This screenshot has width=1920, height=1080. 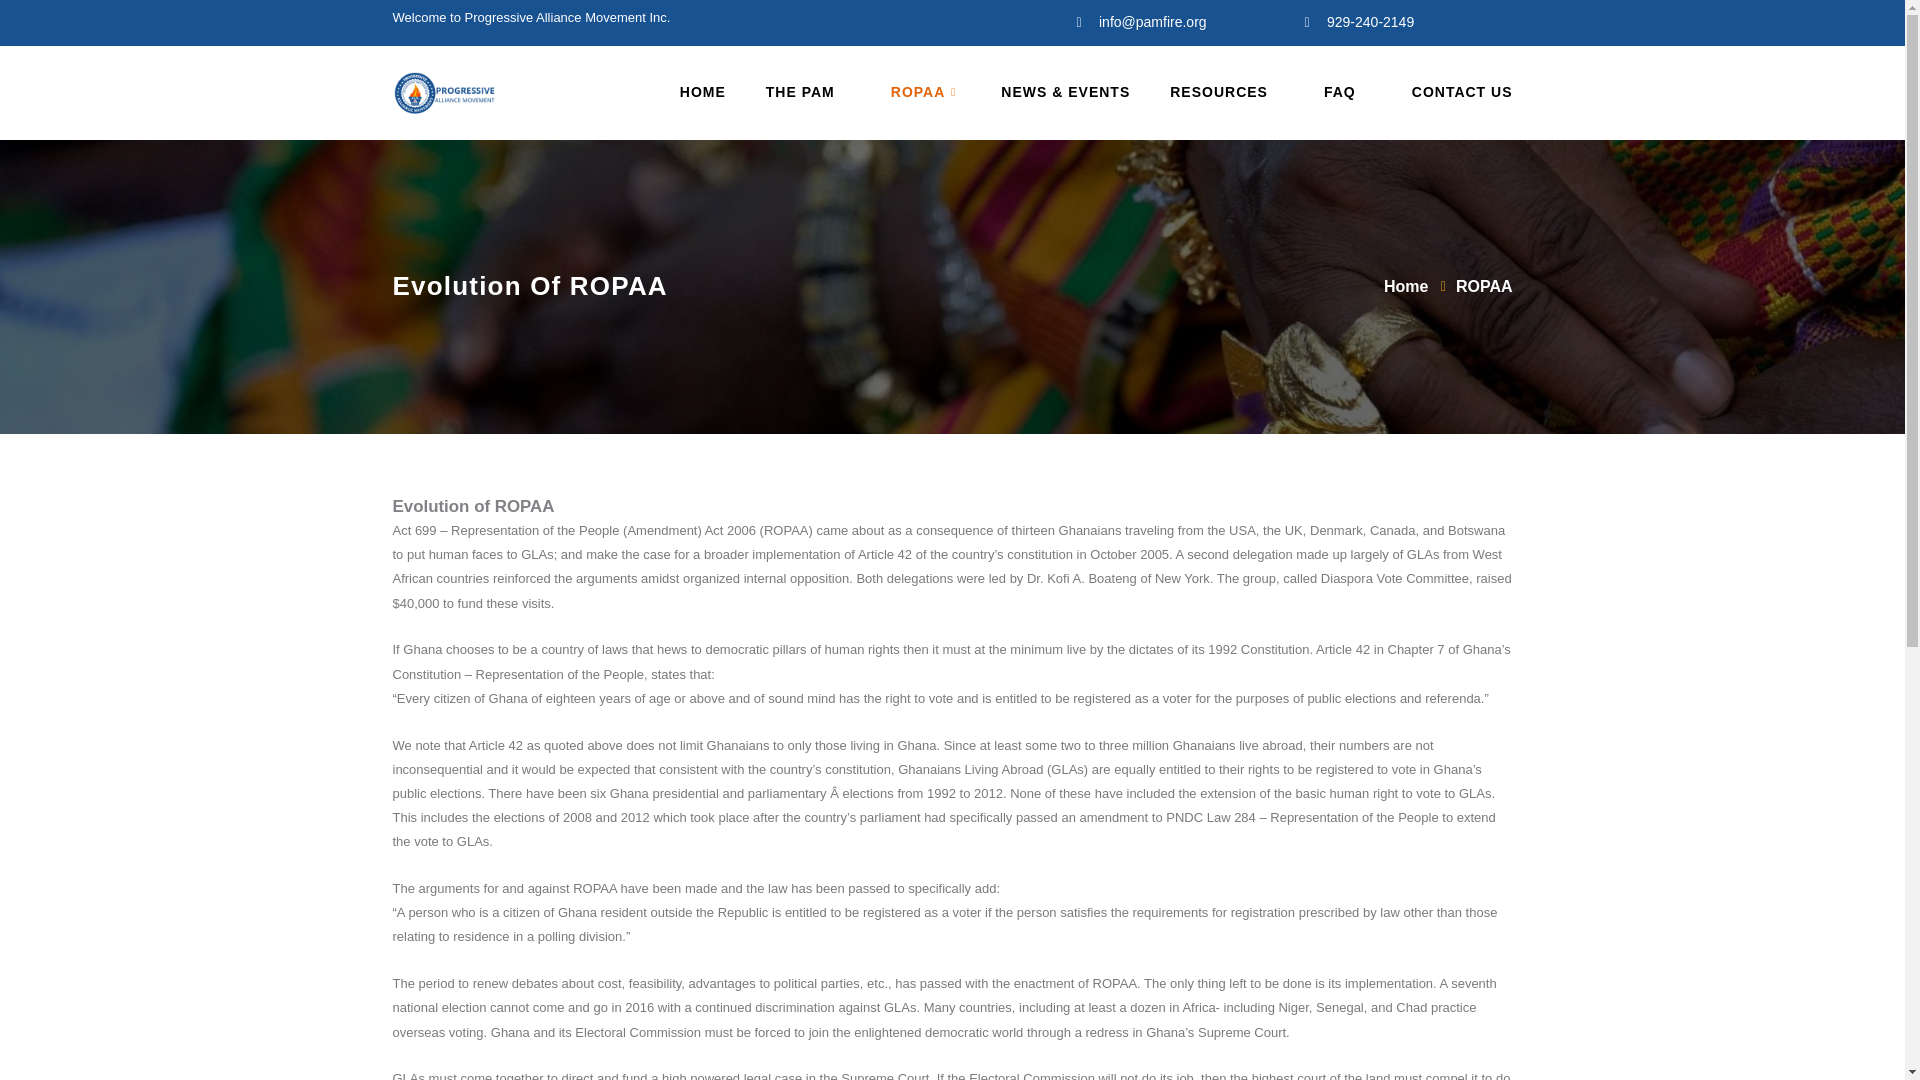 I want to click on HOME, so click(x=682, y=93).